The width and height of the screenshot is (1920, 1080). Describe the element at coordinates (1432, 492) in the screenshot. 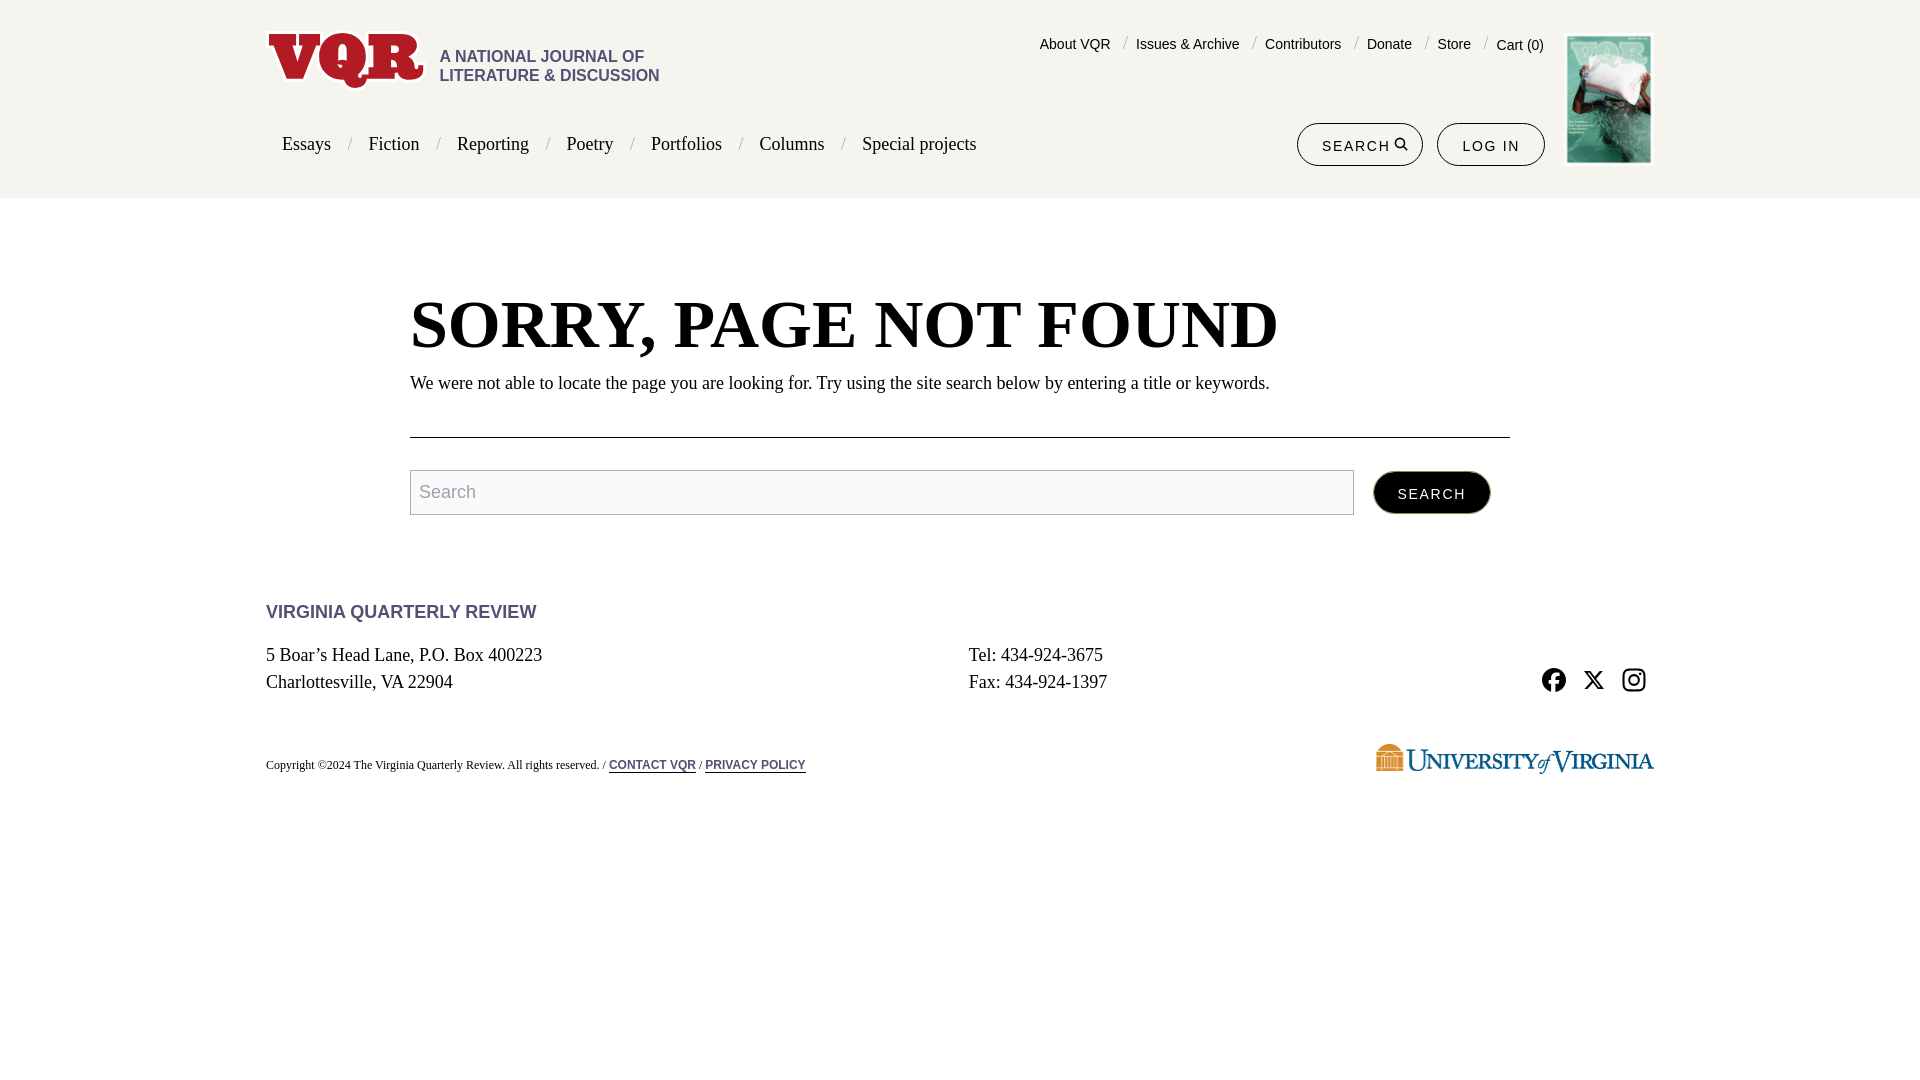

I see `Search` at that location.